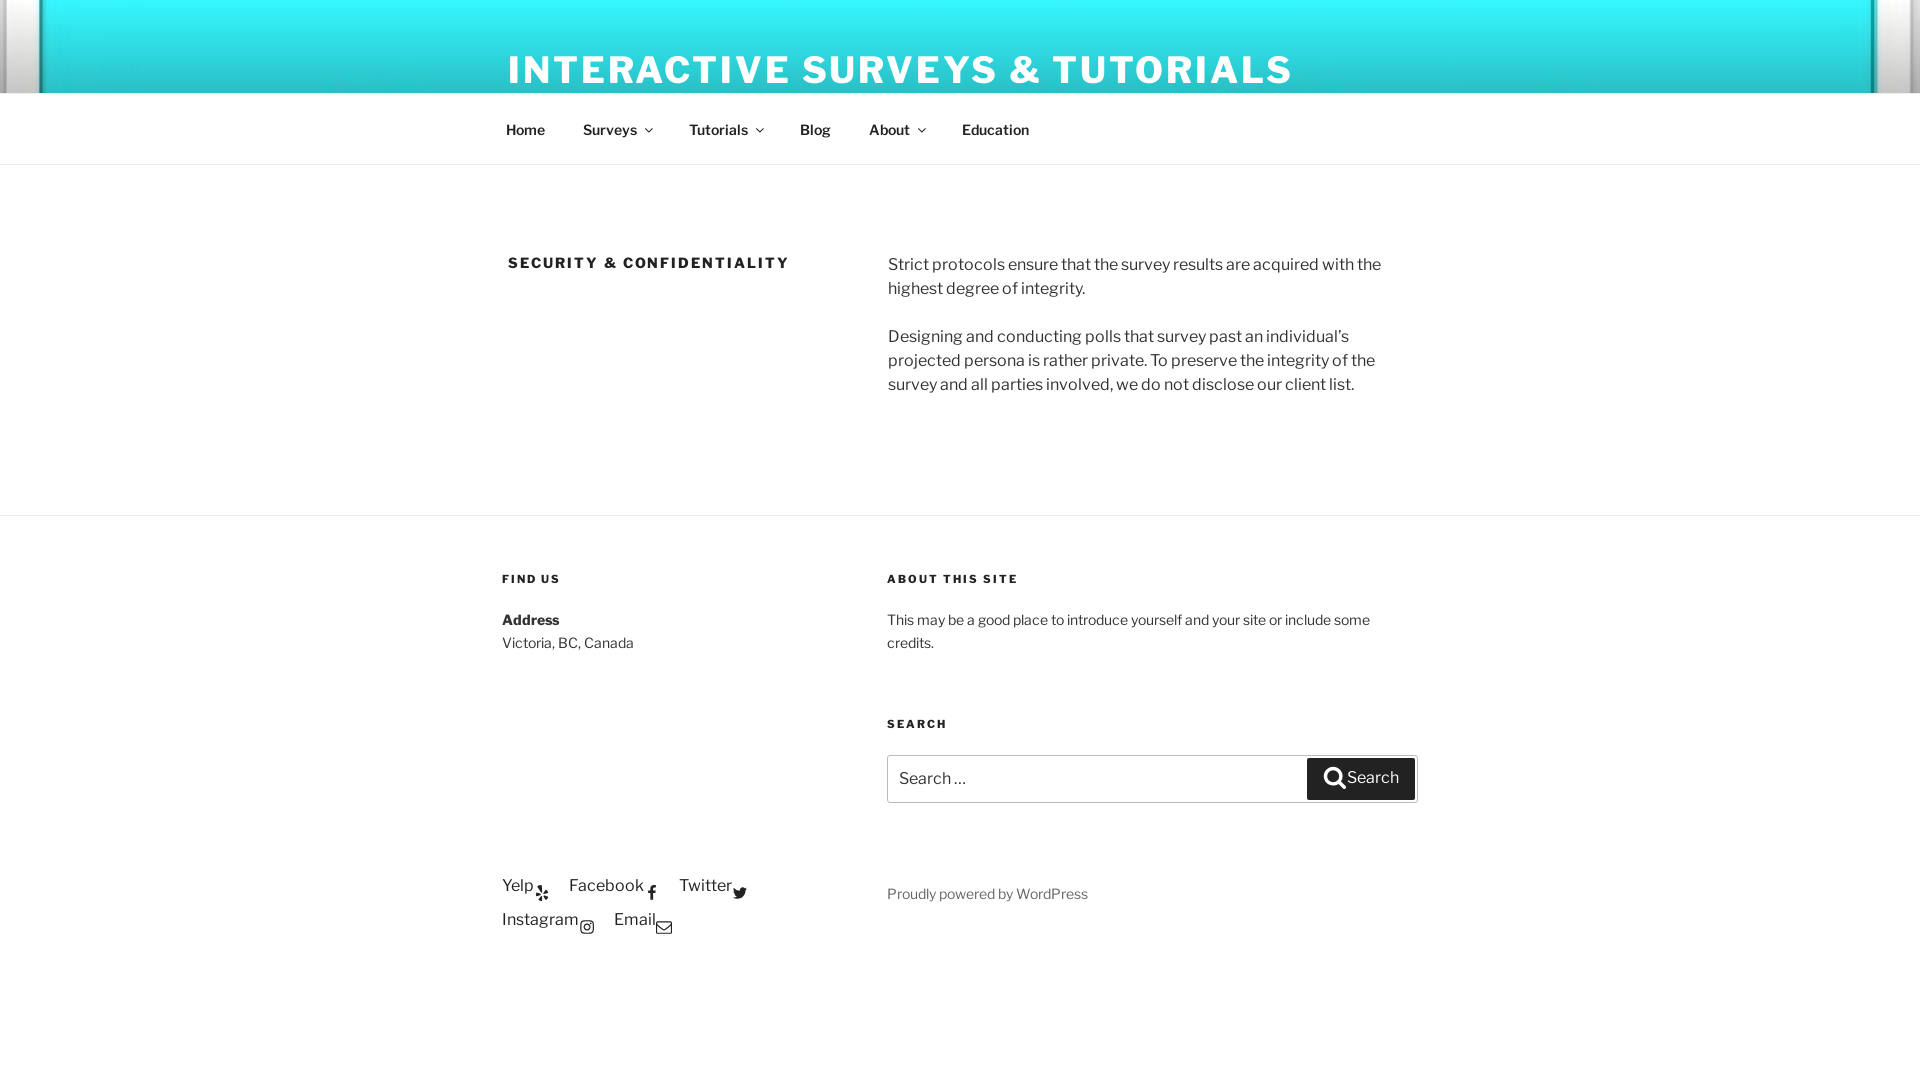 The width and height of the screenshot is (1920, 1080). Describe the element at coordinates (896, 128) in the screenshot. I see `About` at that location.